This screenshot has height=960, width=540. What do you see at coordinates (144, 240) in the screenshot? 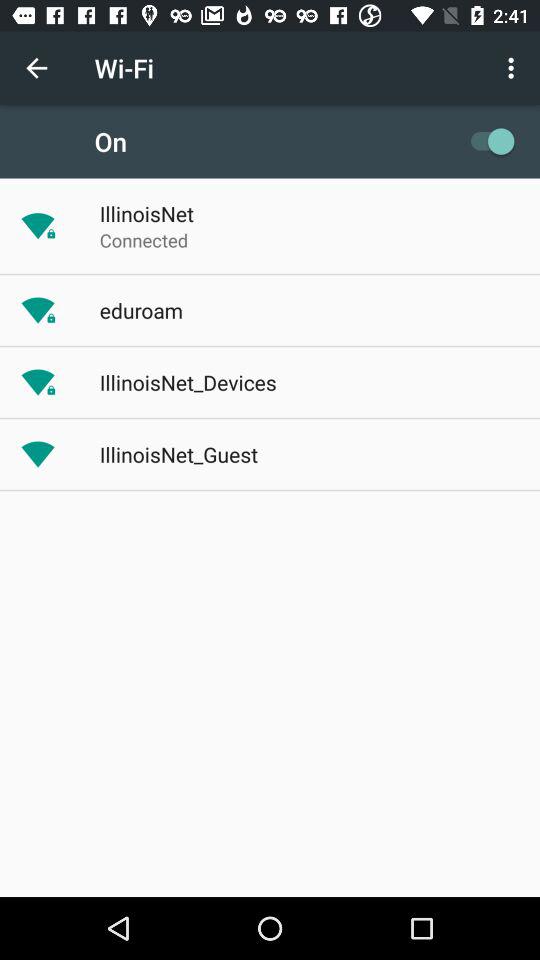
I see `turn off the icon below the illinoisnet app` at bounding box center [144, 240].